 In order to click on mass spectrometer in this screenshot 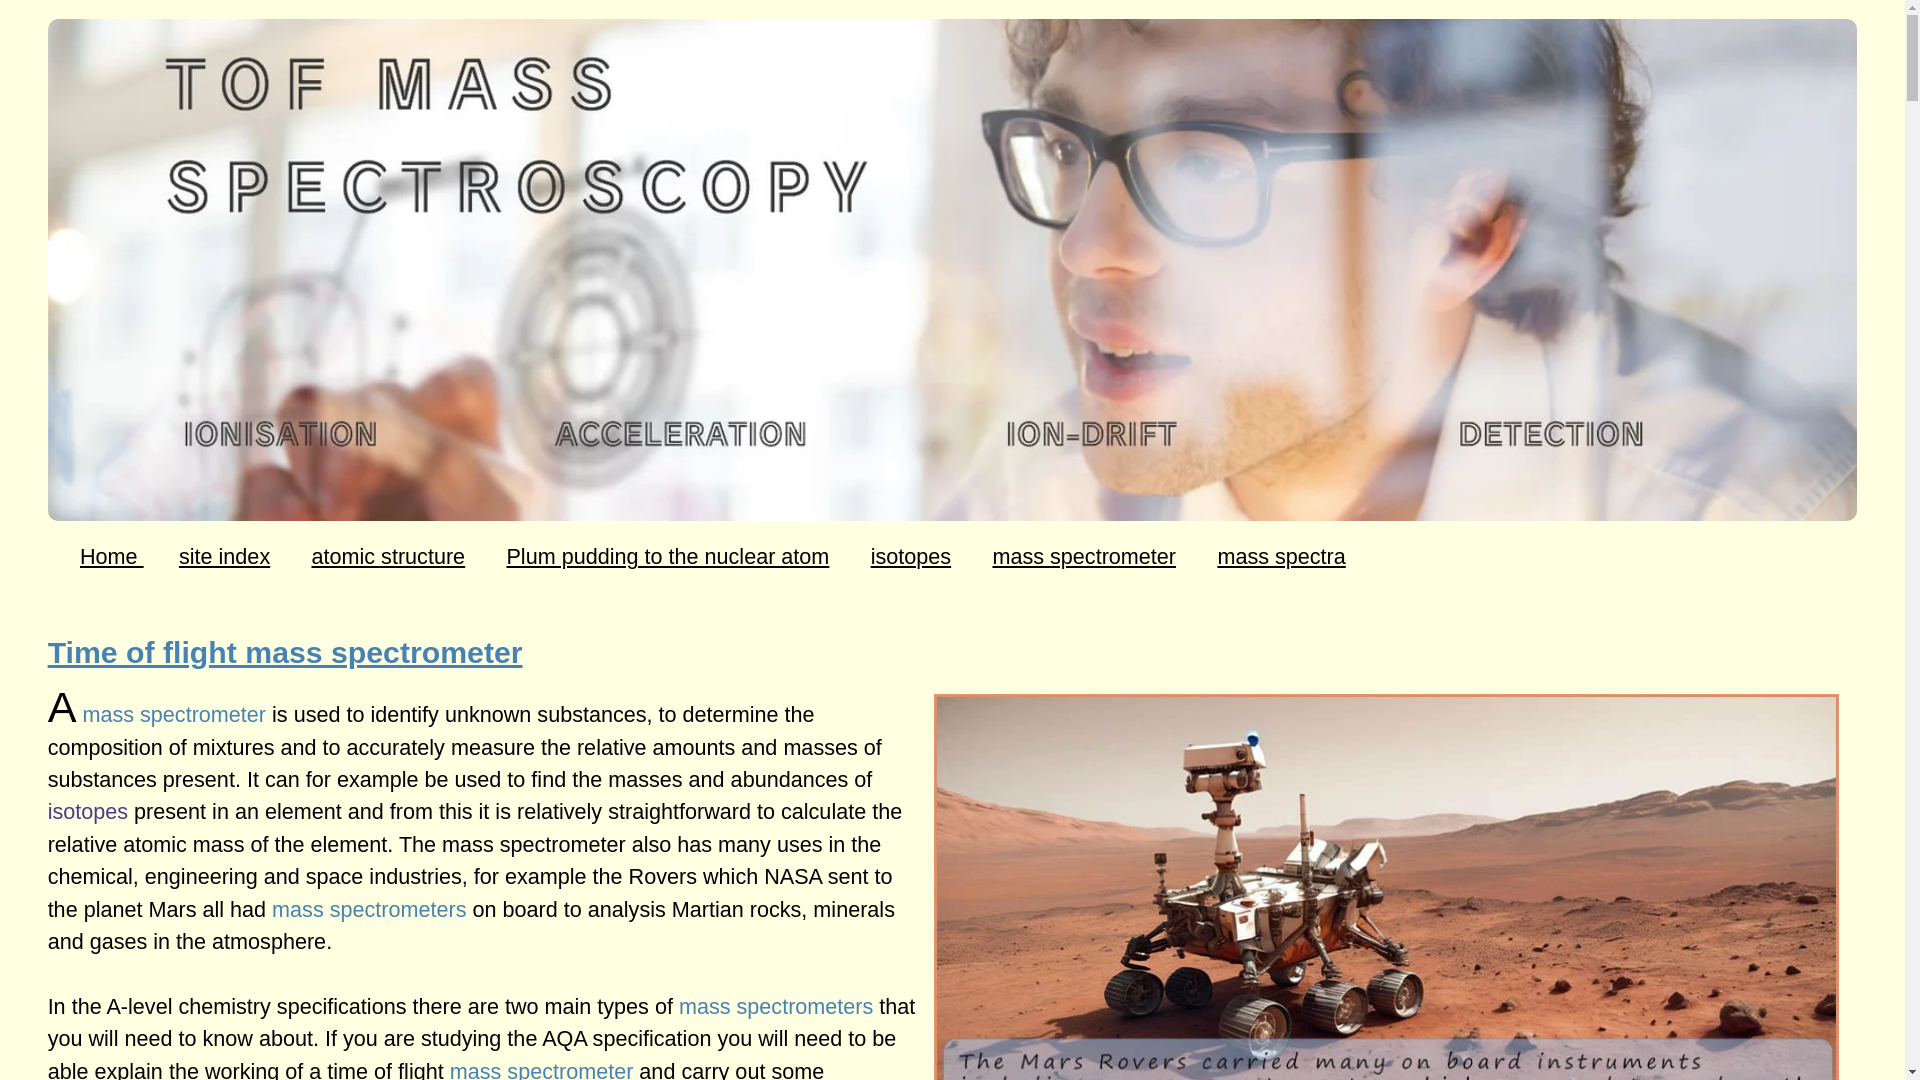, I will do `click(1084, 556)`.